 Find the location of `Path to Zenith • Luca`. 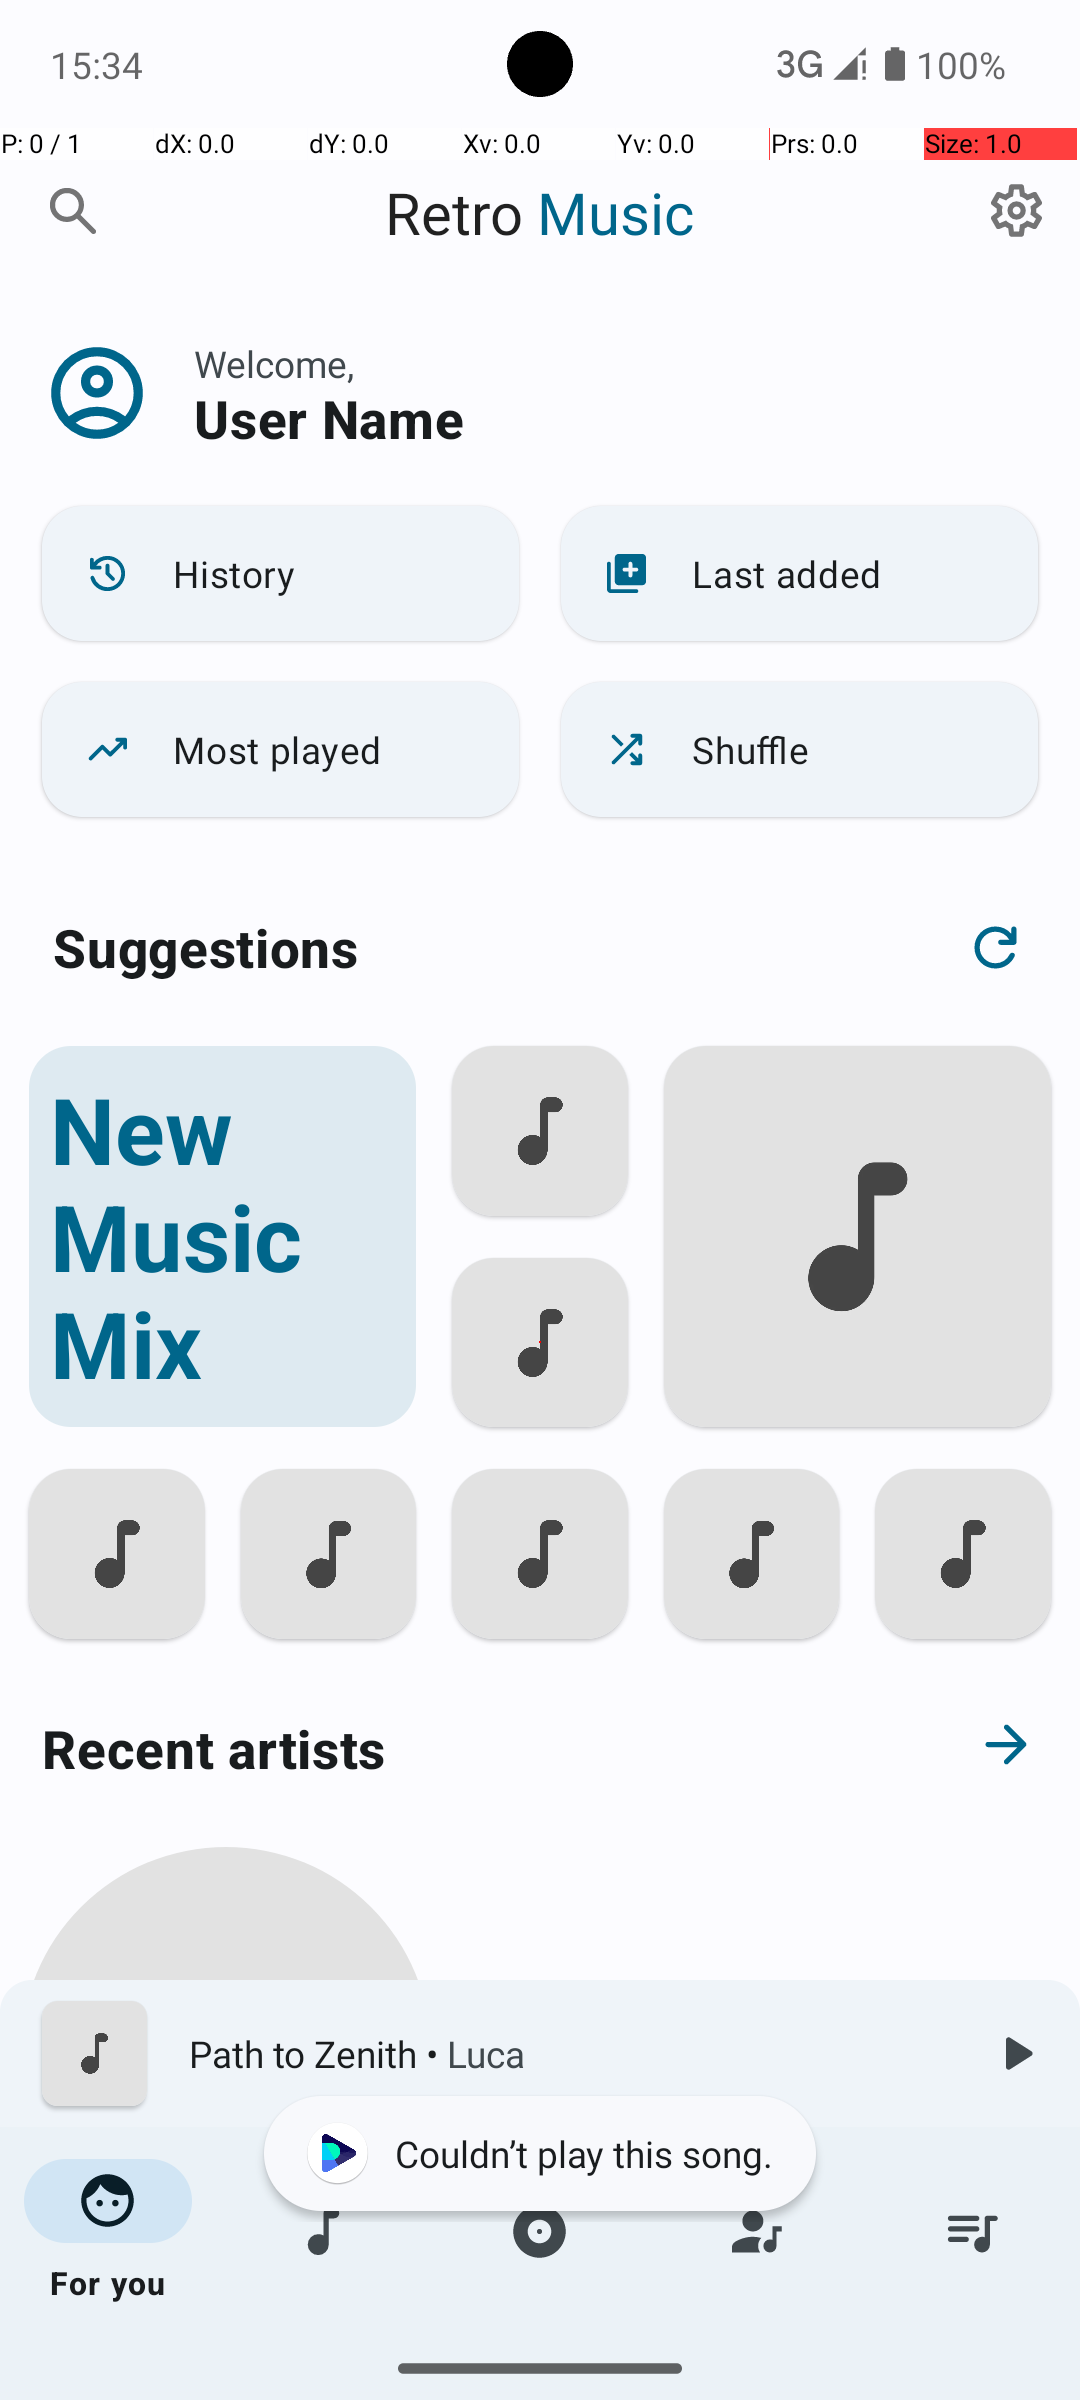

Path to Zenith • Luca is located at coordinates (571, 2054).